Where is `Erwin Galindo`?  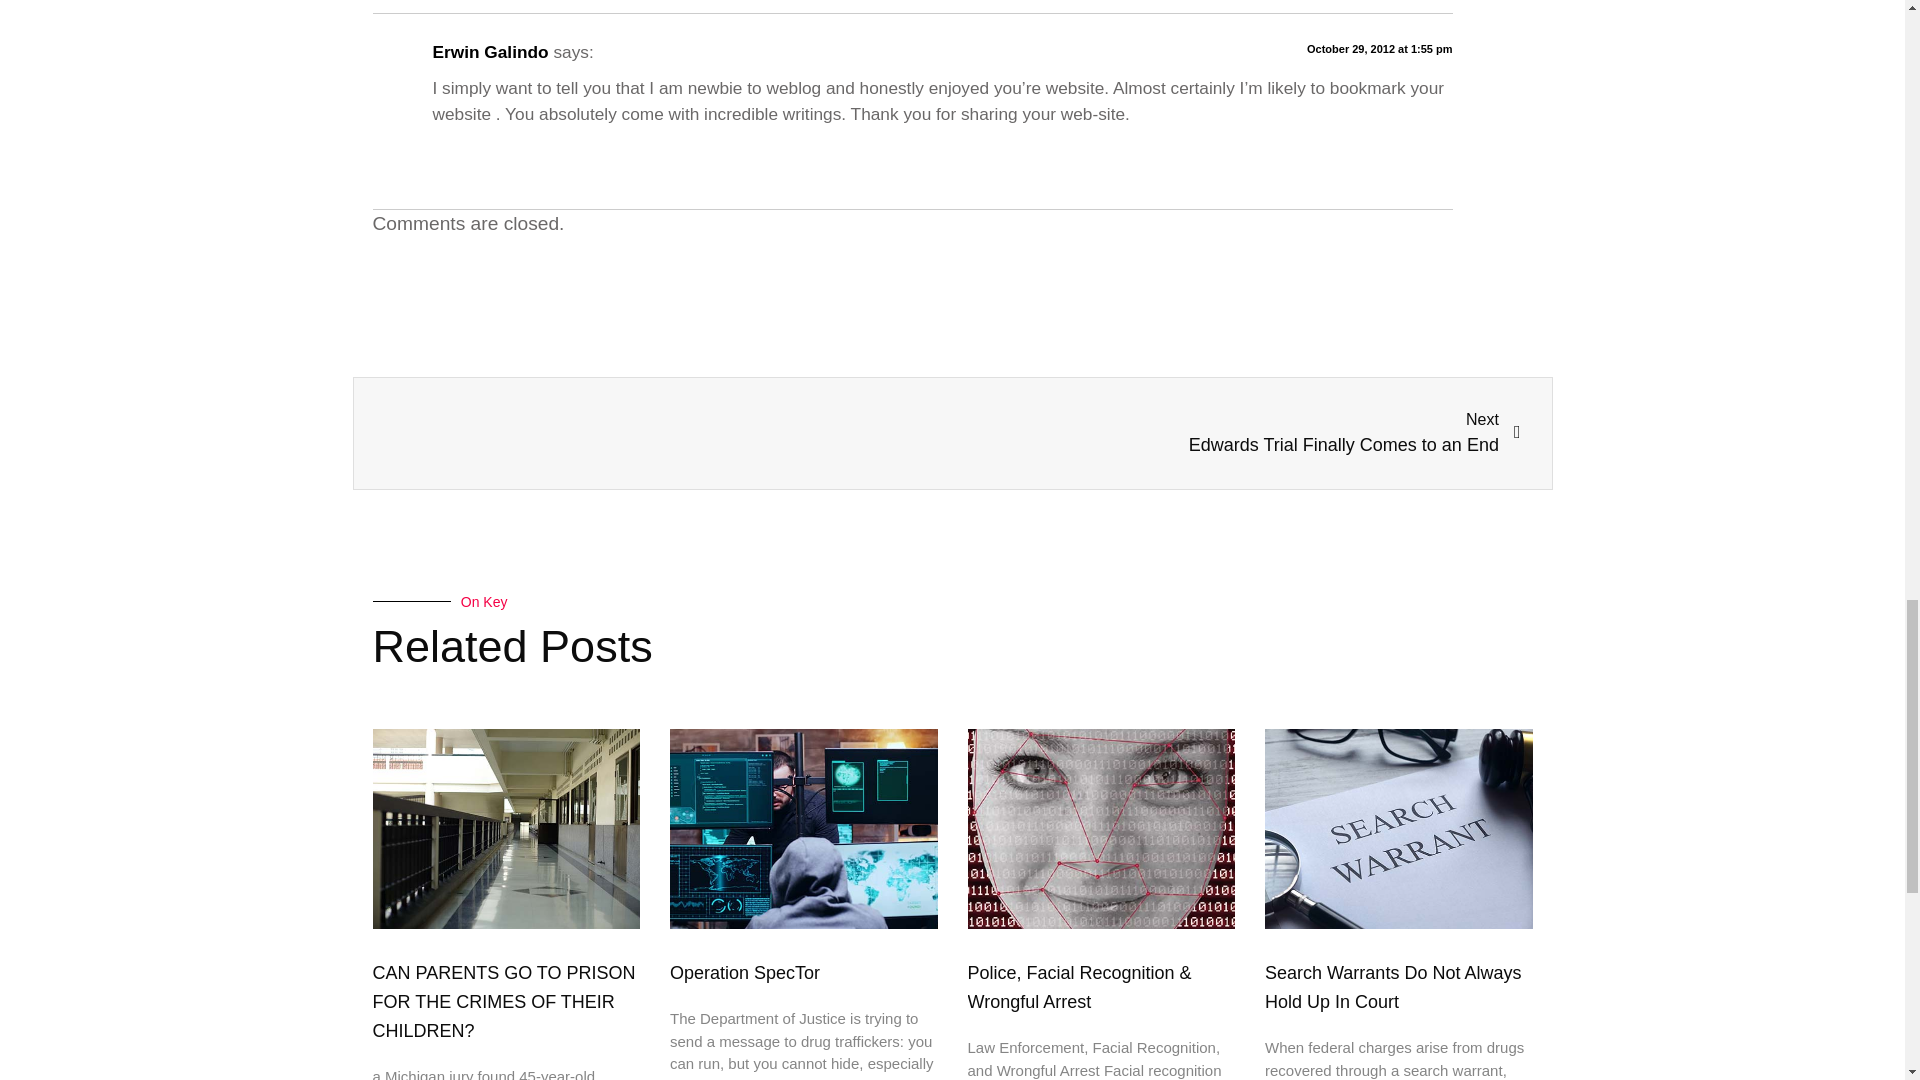
Erwin Galindo is located at coordinates (490, 52).